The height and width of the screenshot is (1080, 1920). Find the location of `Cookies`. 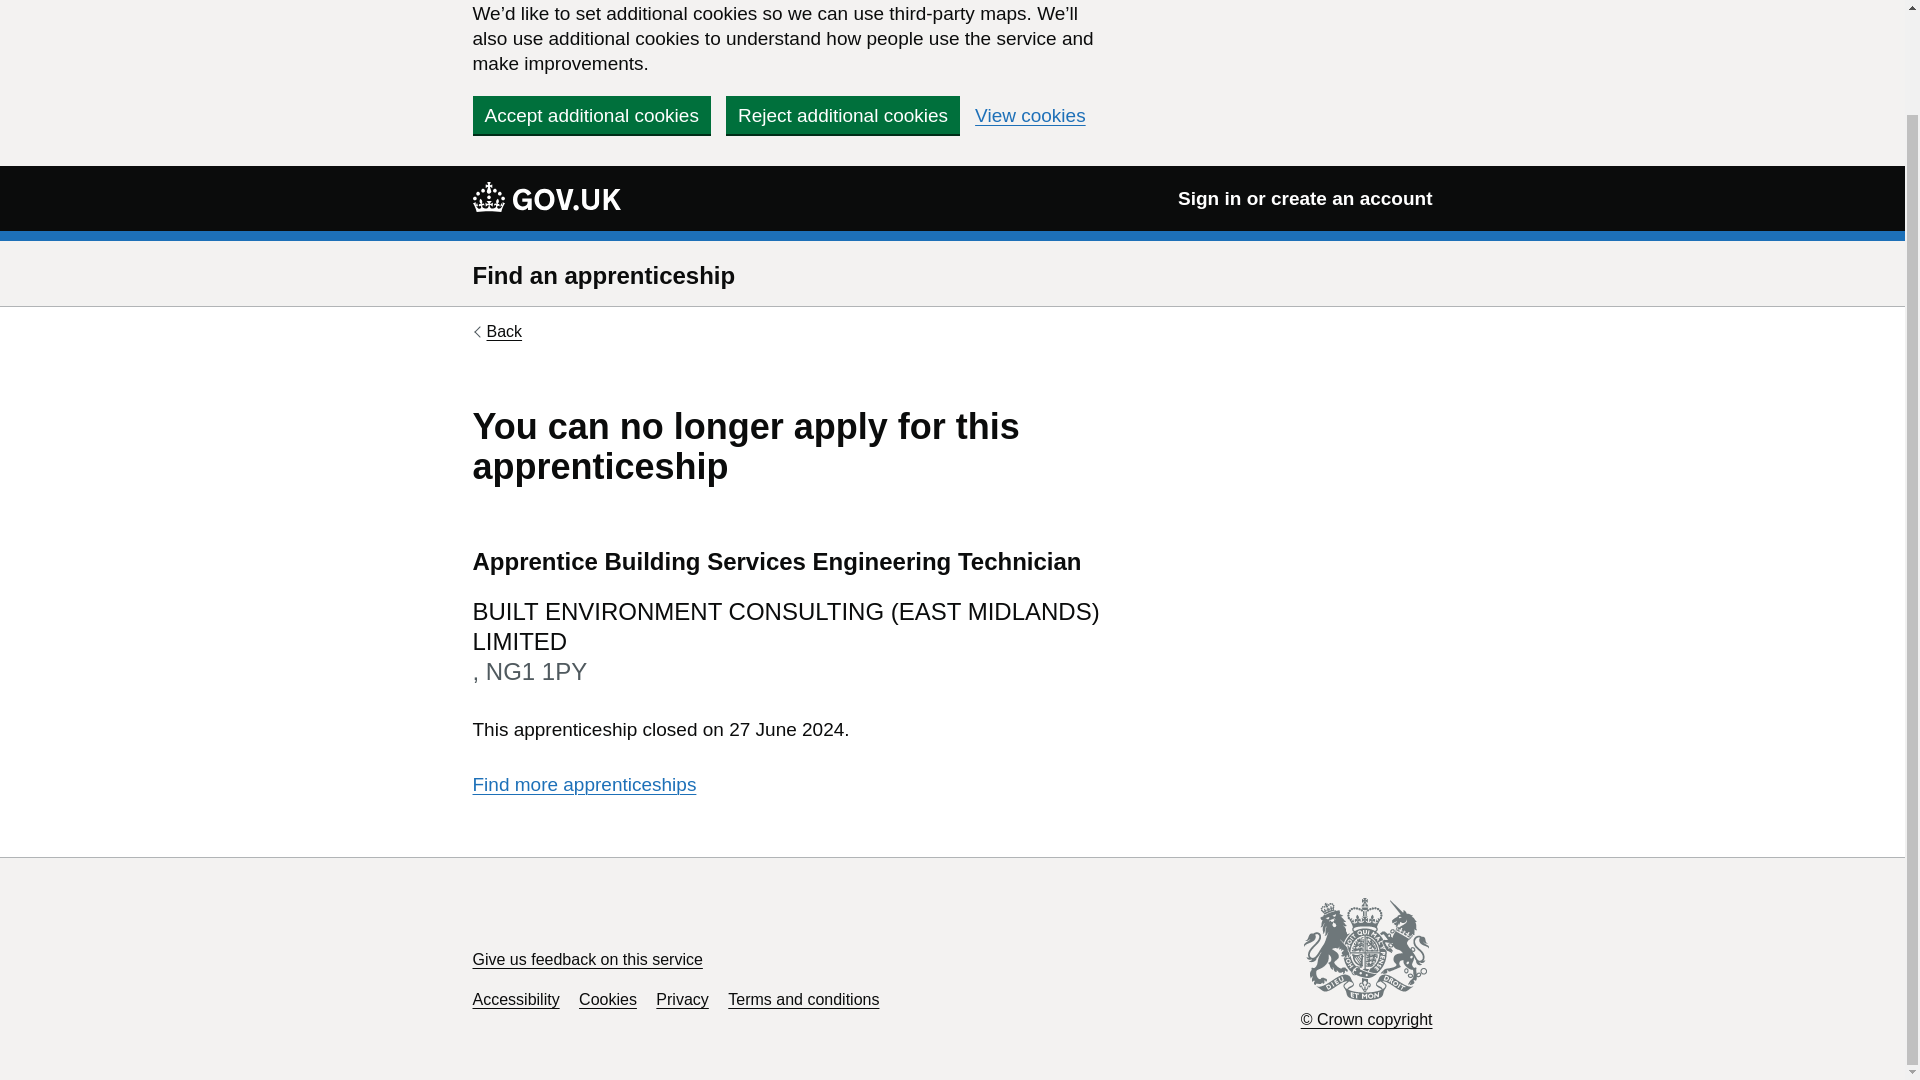

Cookies is located at coordinates (608, 999).